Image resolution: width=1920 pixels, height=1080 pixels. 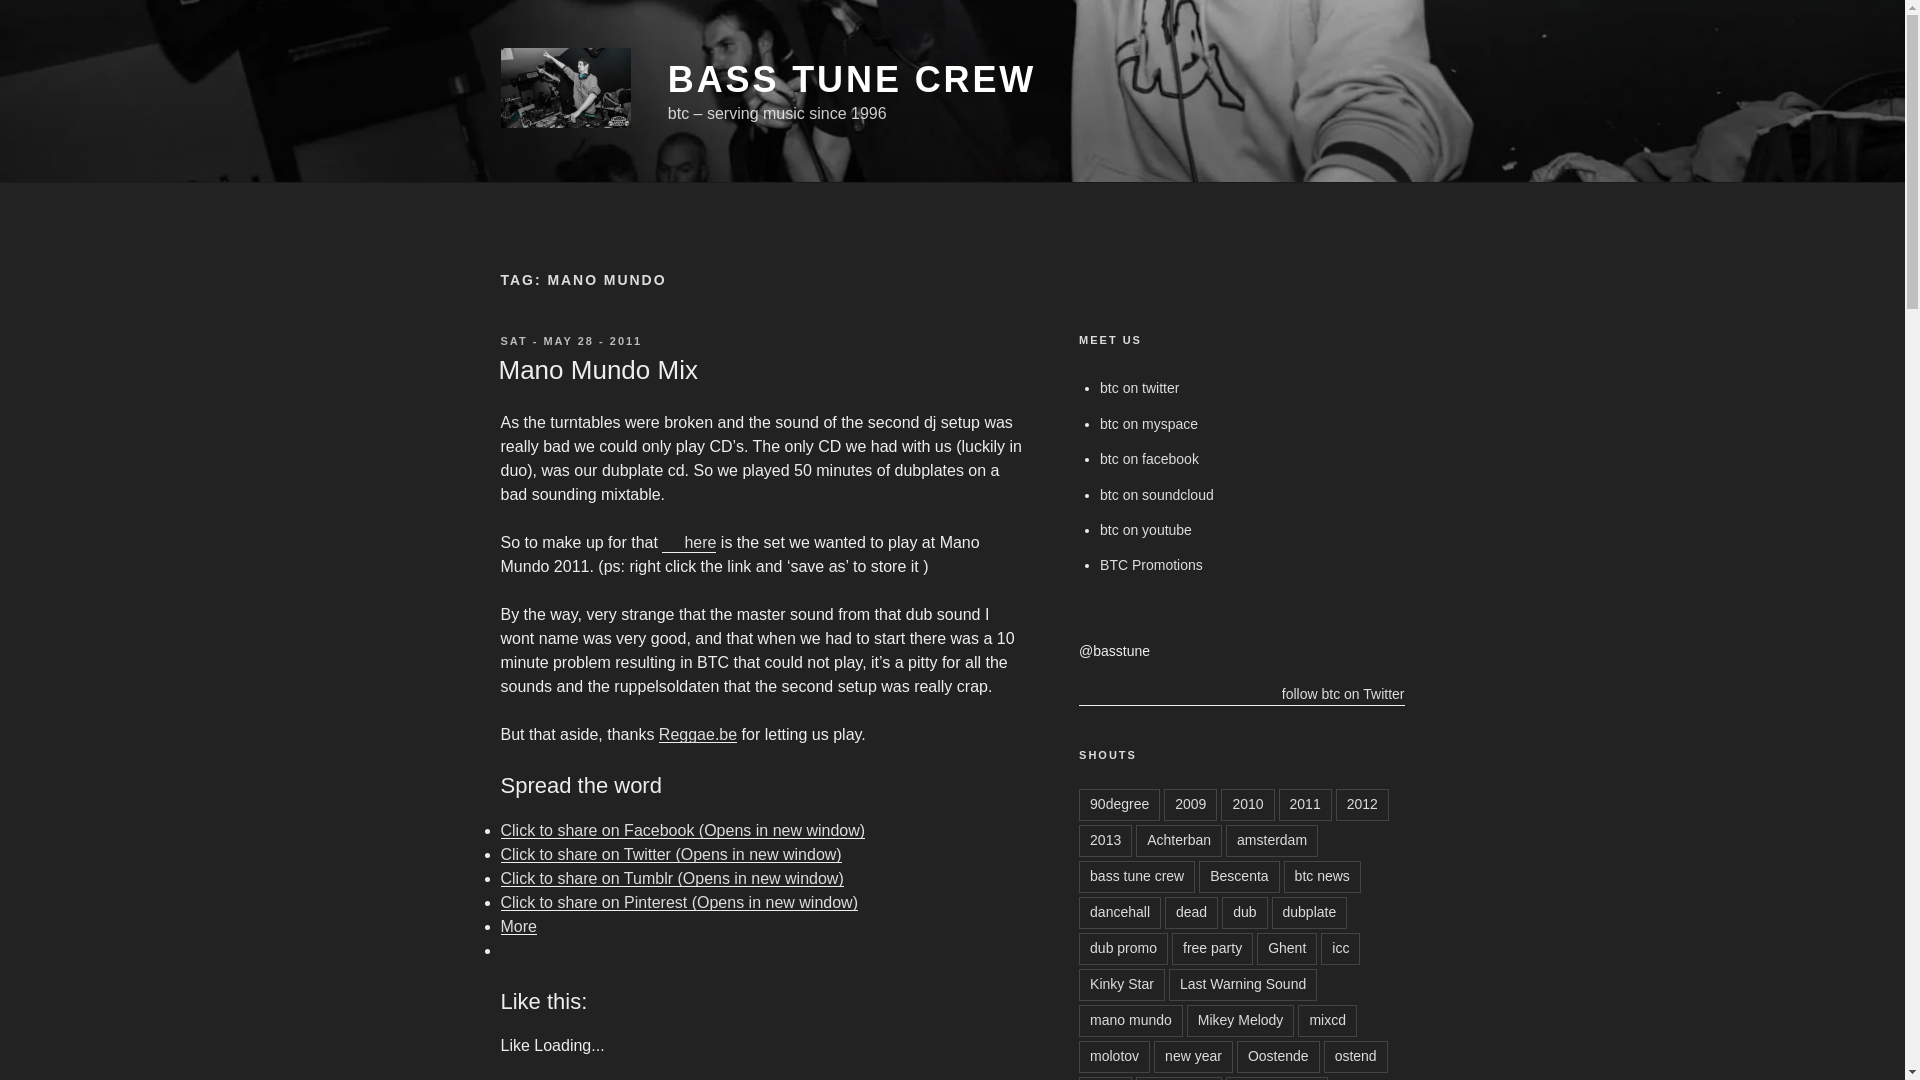 I want to click on new year, so click(x=1194, y=1057).